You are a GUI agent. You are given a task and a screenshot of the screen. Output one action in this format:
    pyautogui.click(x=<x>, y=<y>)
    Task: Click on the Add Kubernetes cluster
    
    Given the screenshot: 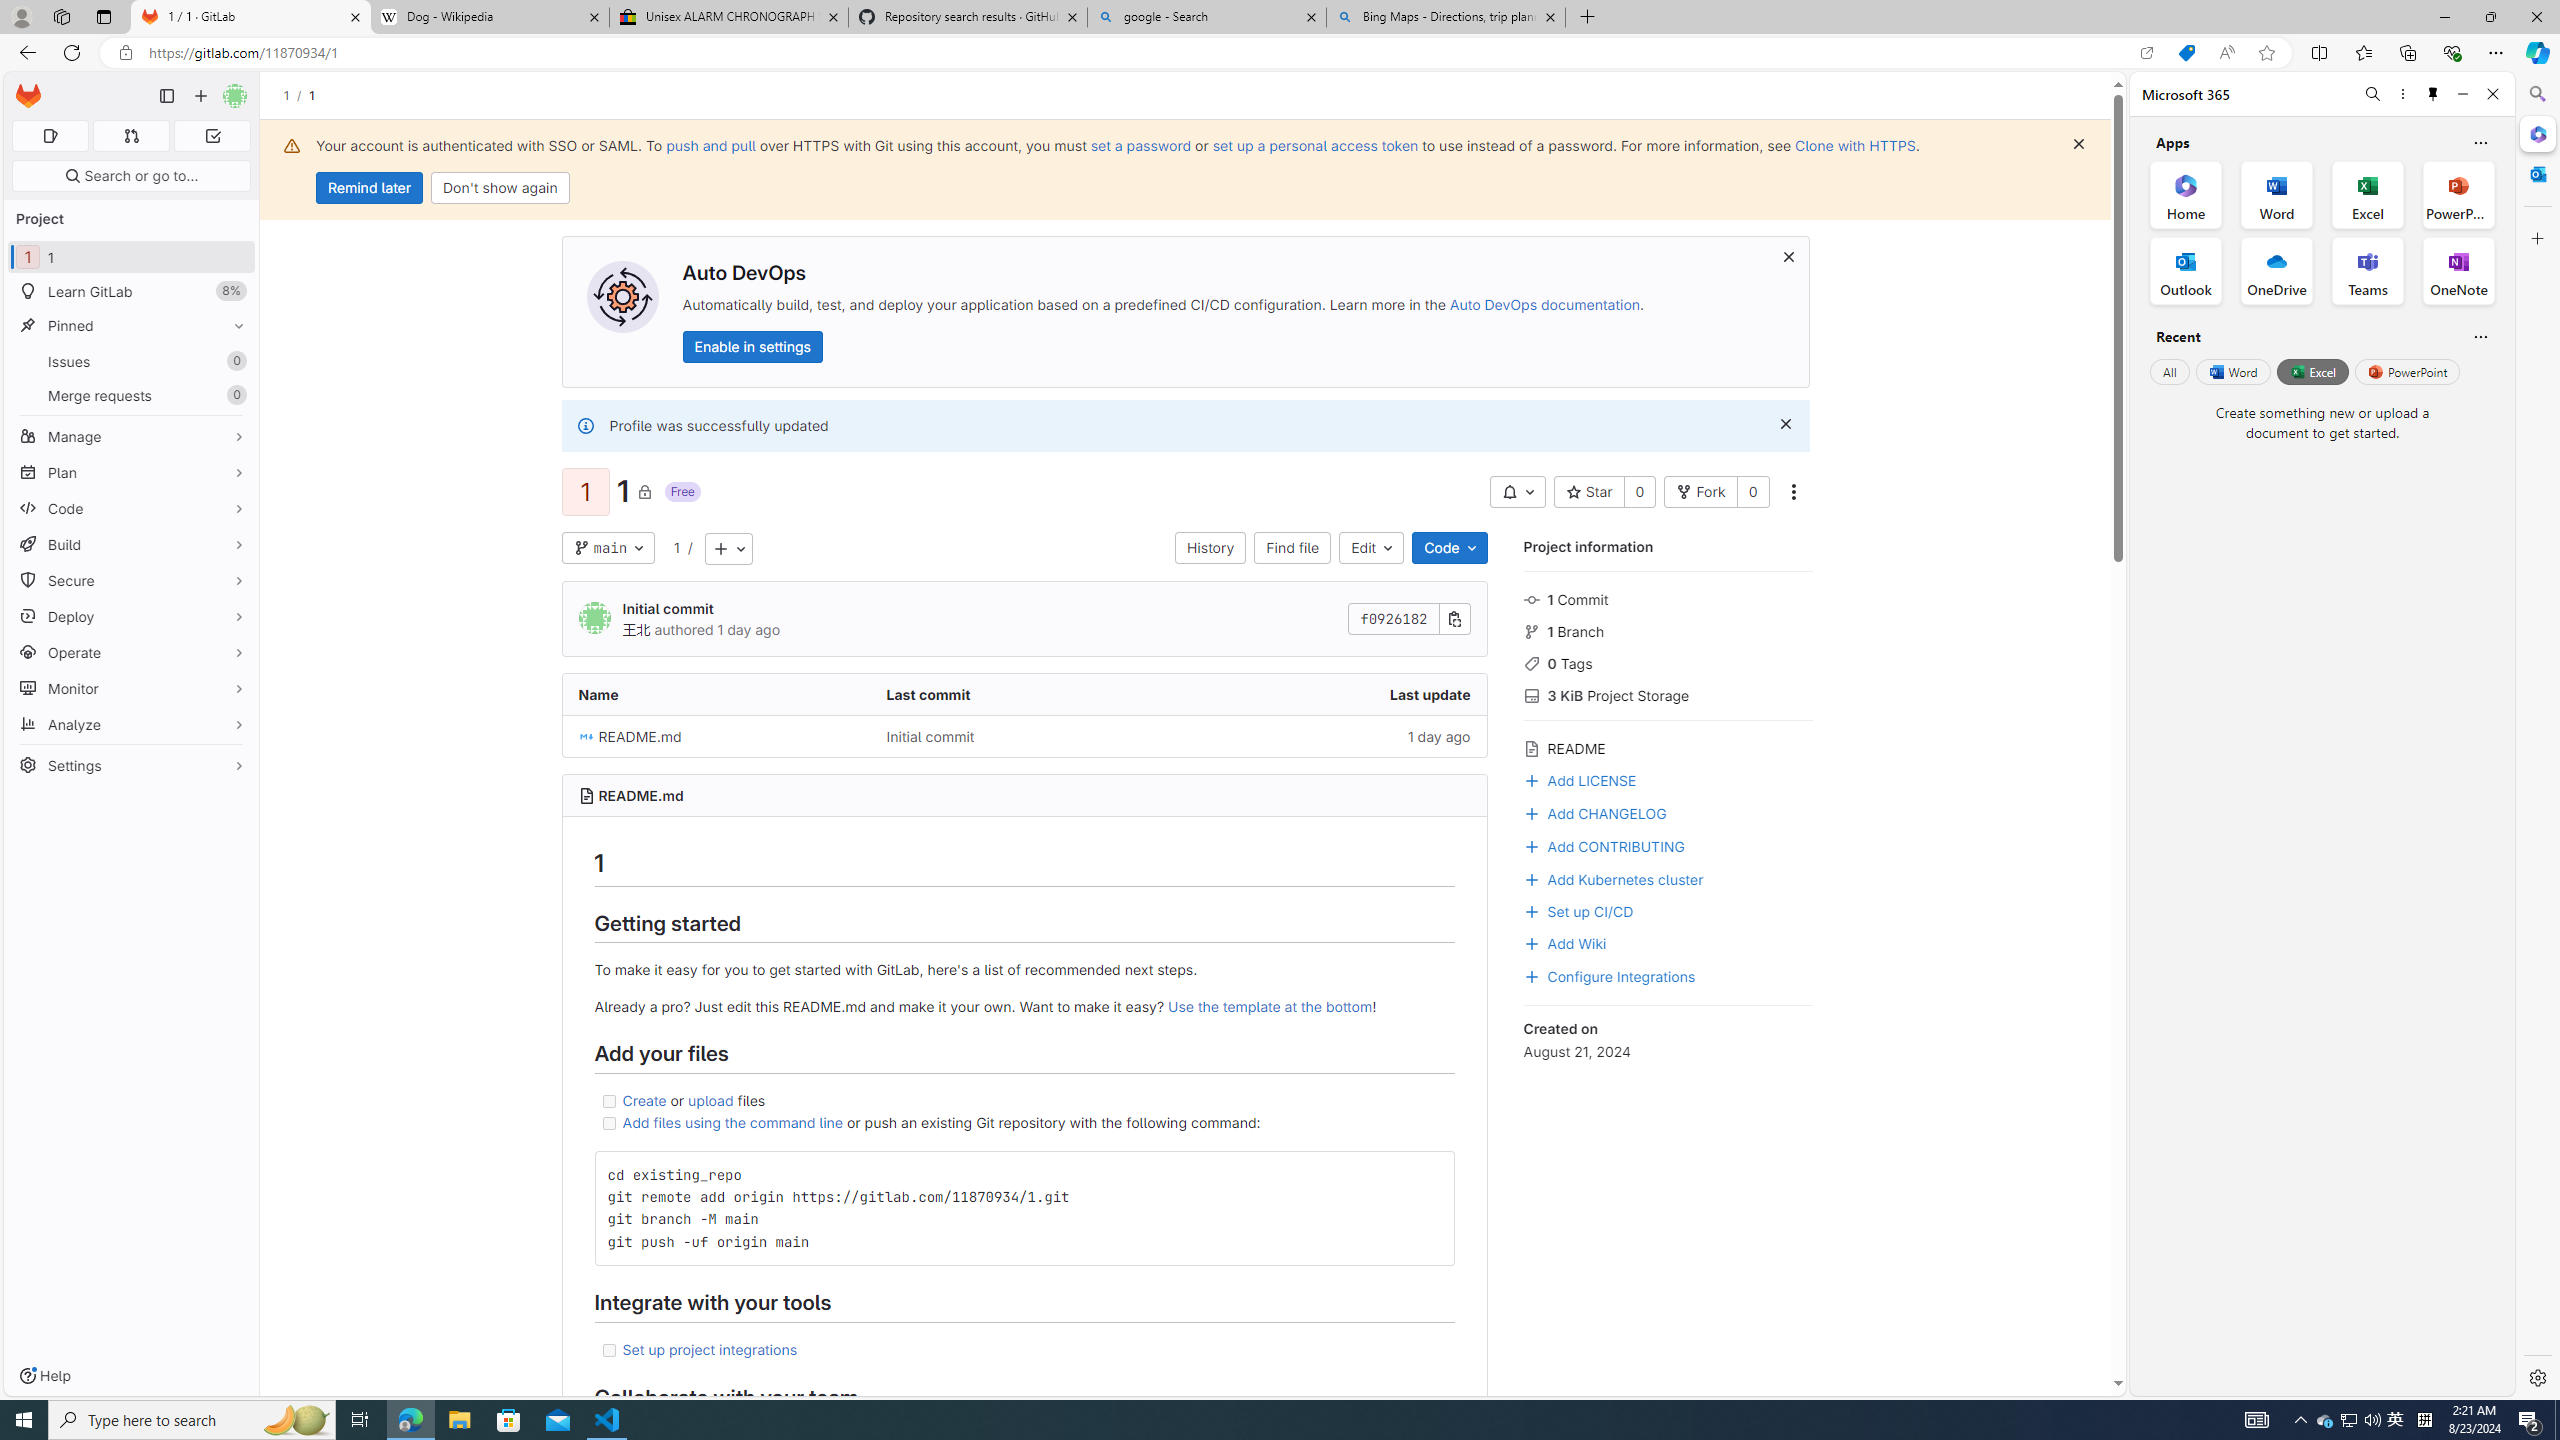 What is the action you would take?
    pyautogui.click(x=1614, y=878)
    